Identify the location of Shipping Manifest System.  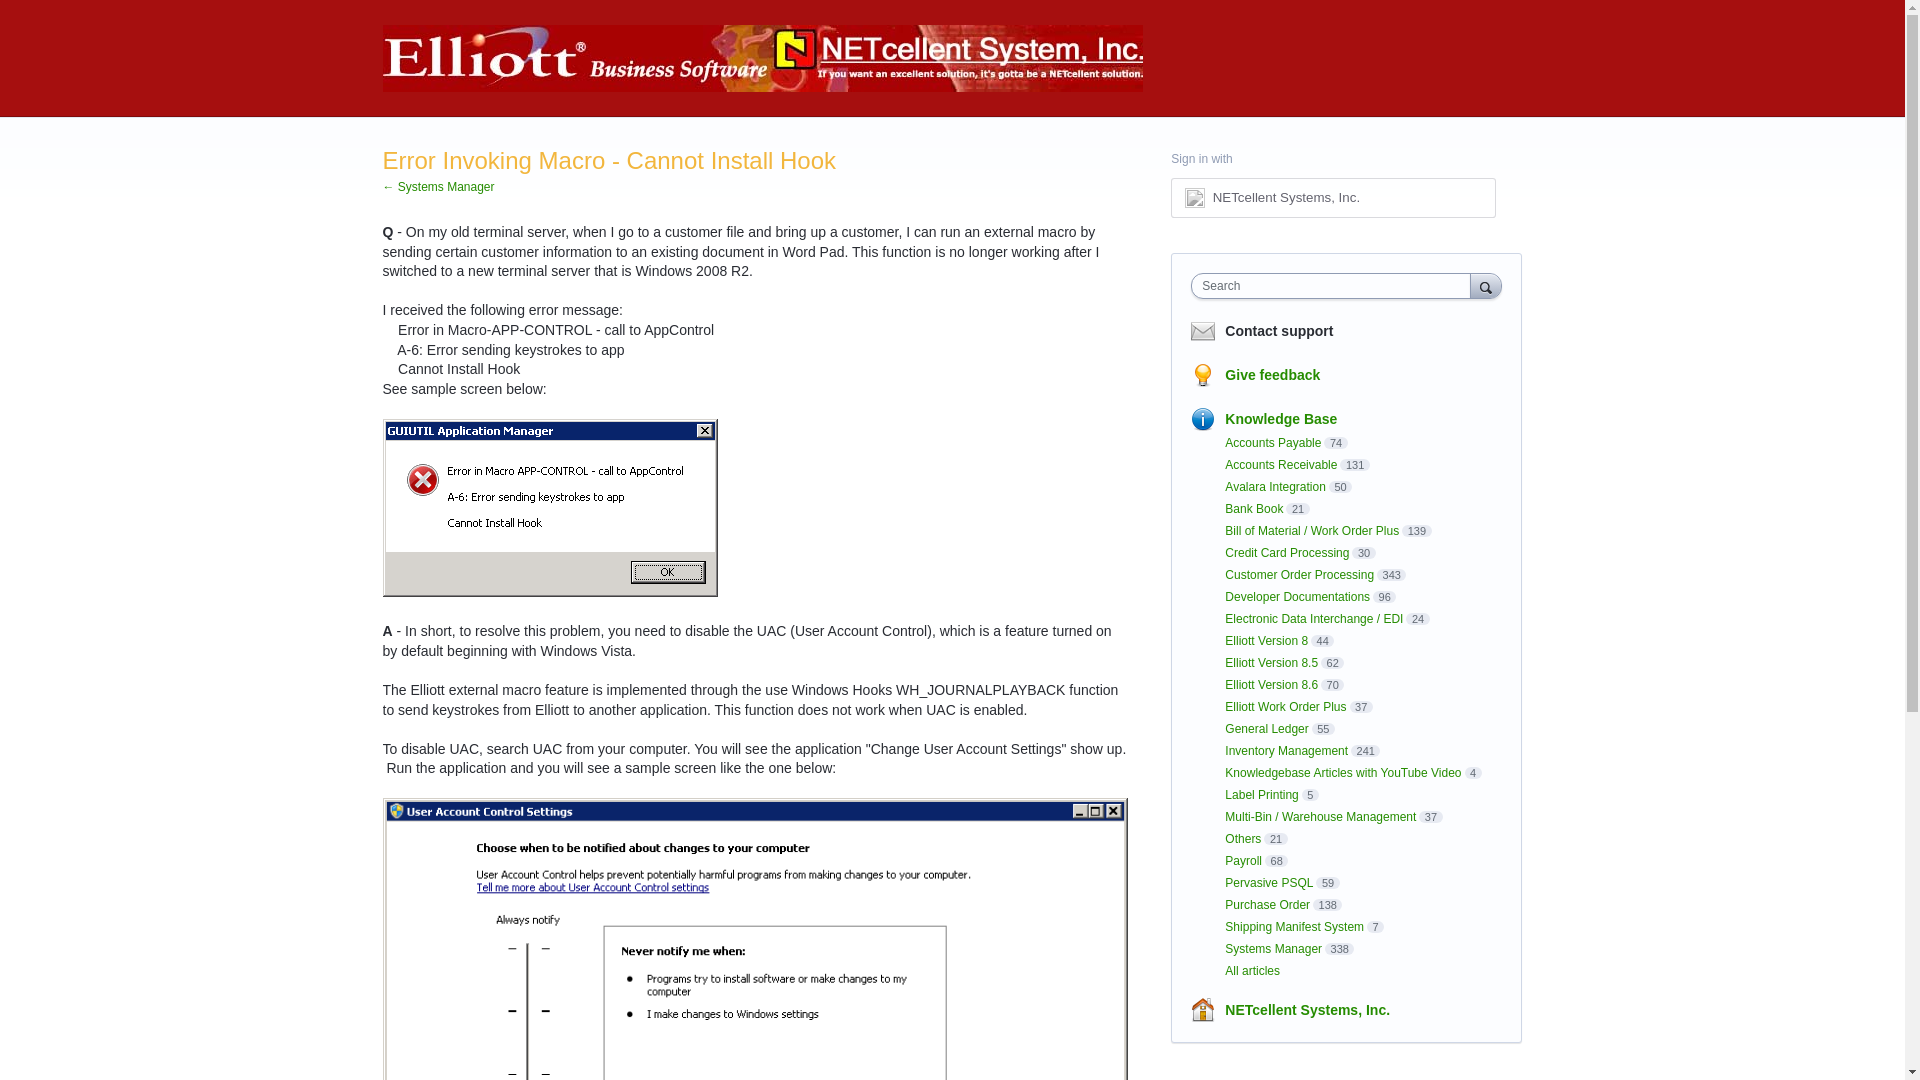
(1294, 927).